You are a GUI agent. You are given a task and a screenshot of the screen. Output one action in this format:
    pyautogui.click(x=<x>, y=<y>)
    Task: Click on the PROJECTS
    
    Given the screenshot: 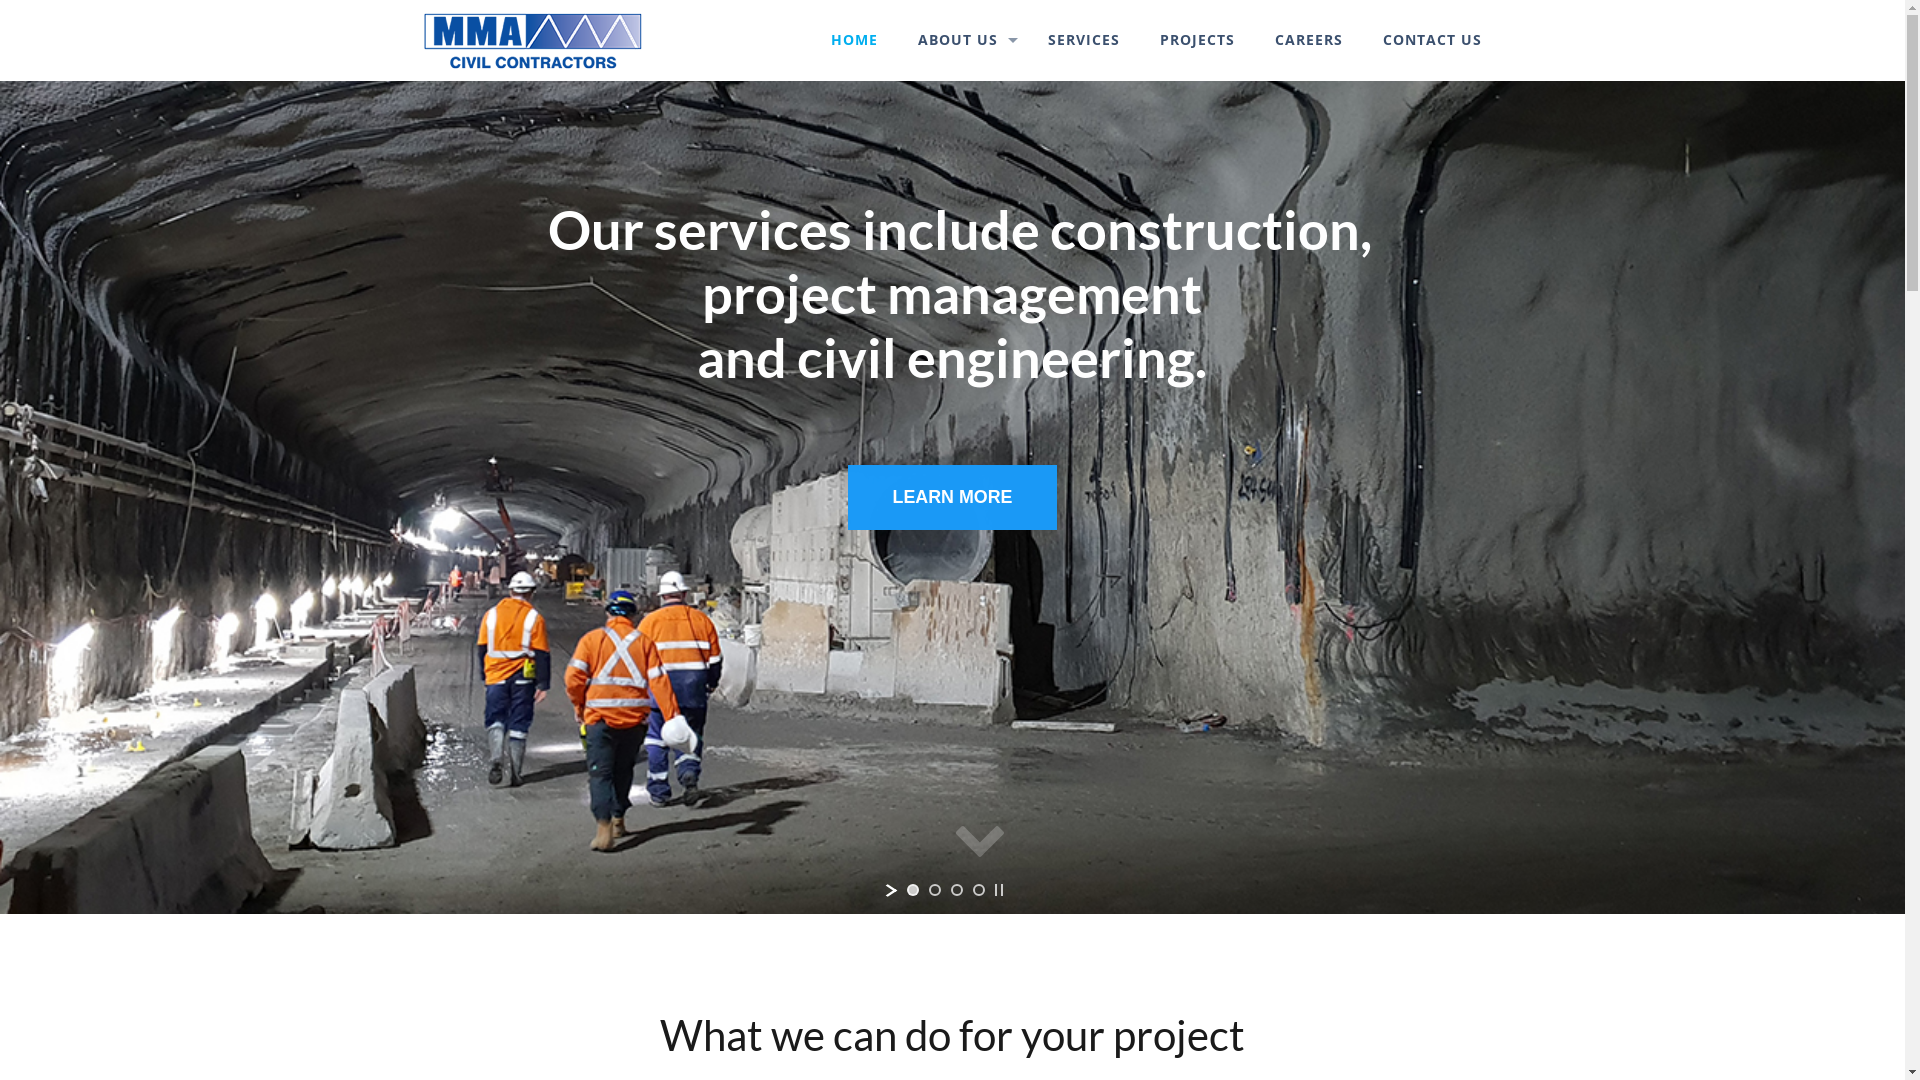 What is the action you would take?
    pyautogui.click(x=1103, y=776)
    